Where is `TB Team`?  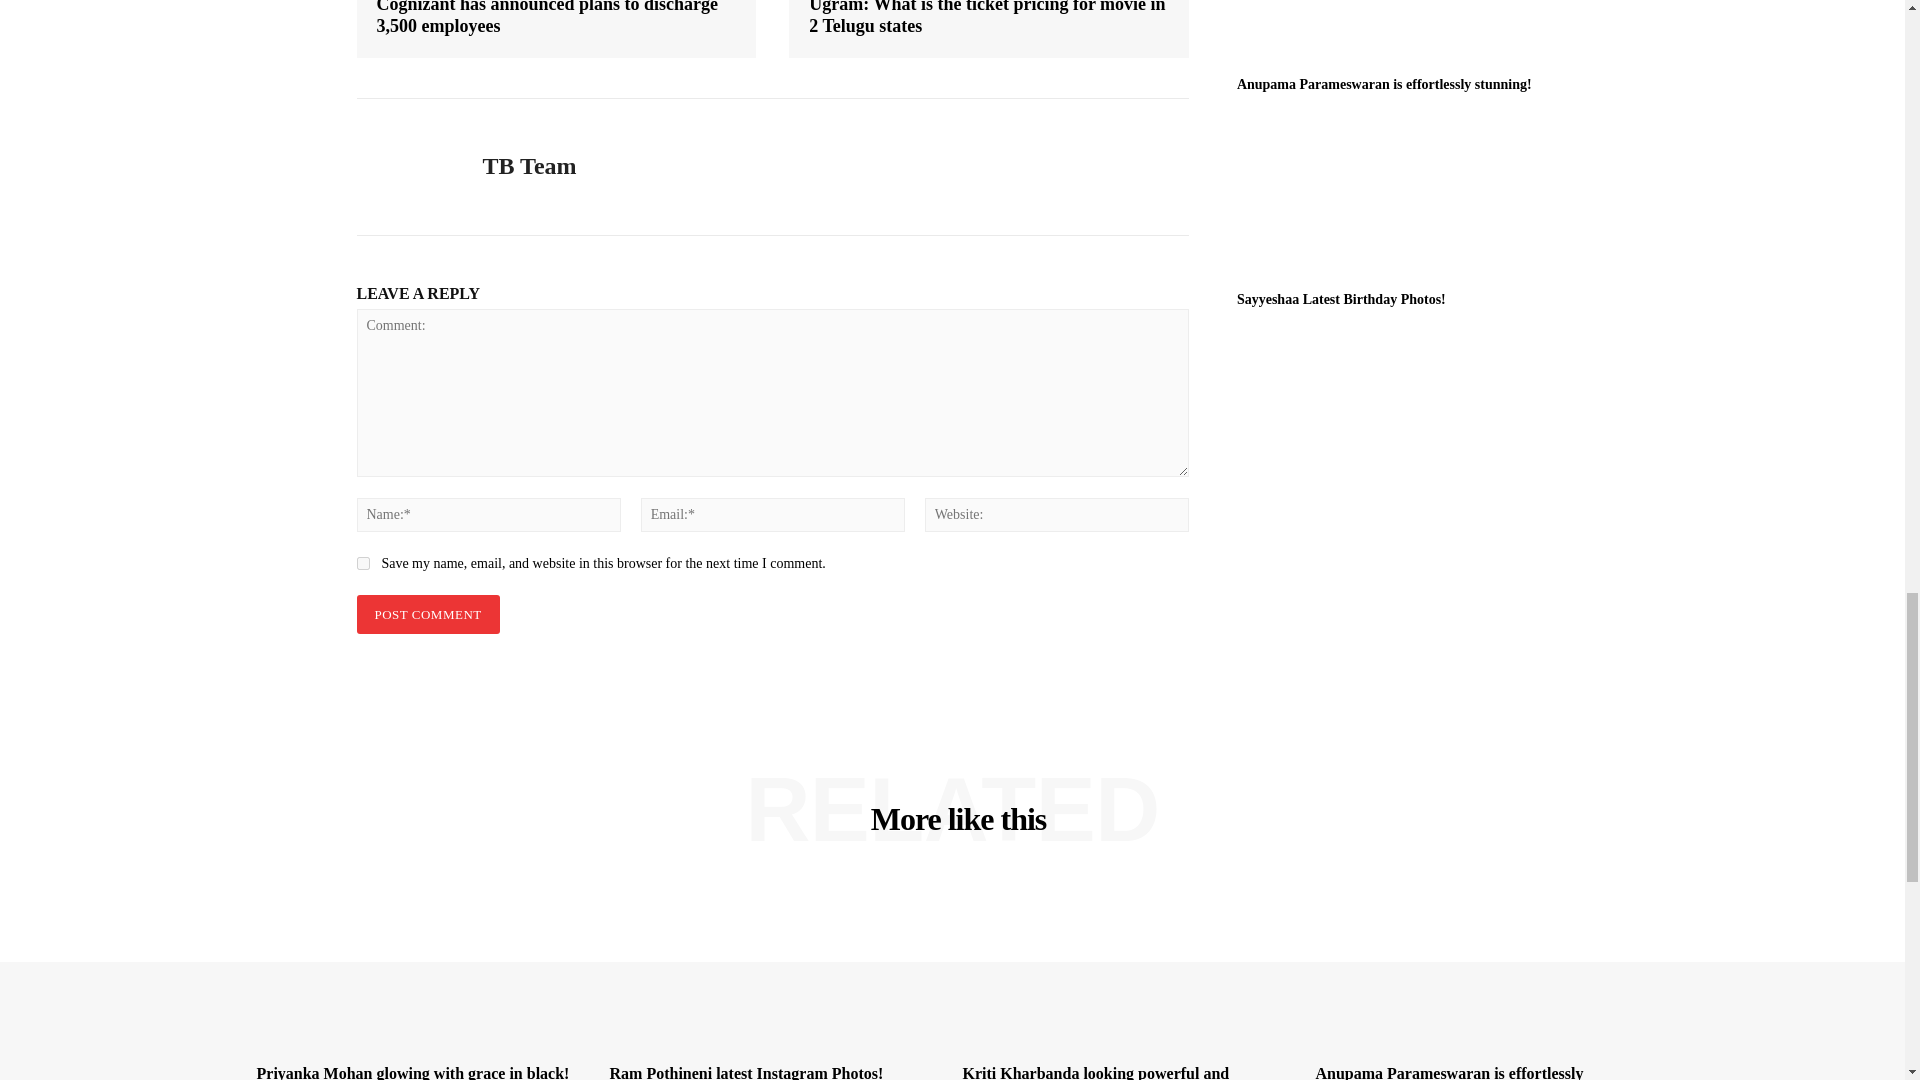
TB Team is located at coordinates (403, 166).